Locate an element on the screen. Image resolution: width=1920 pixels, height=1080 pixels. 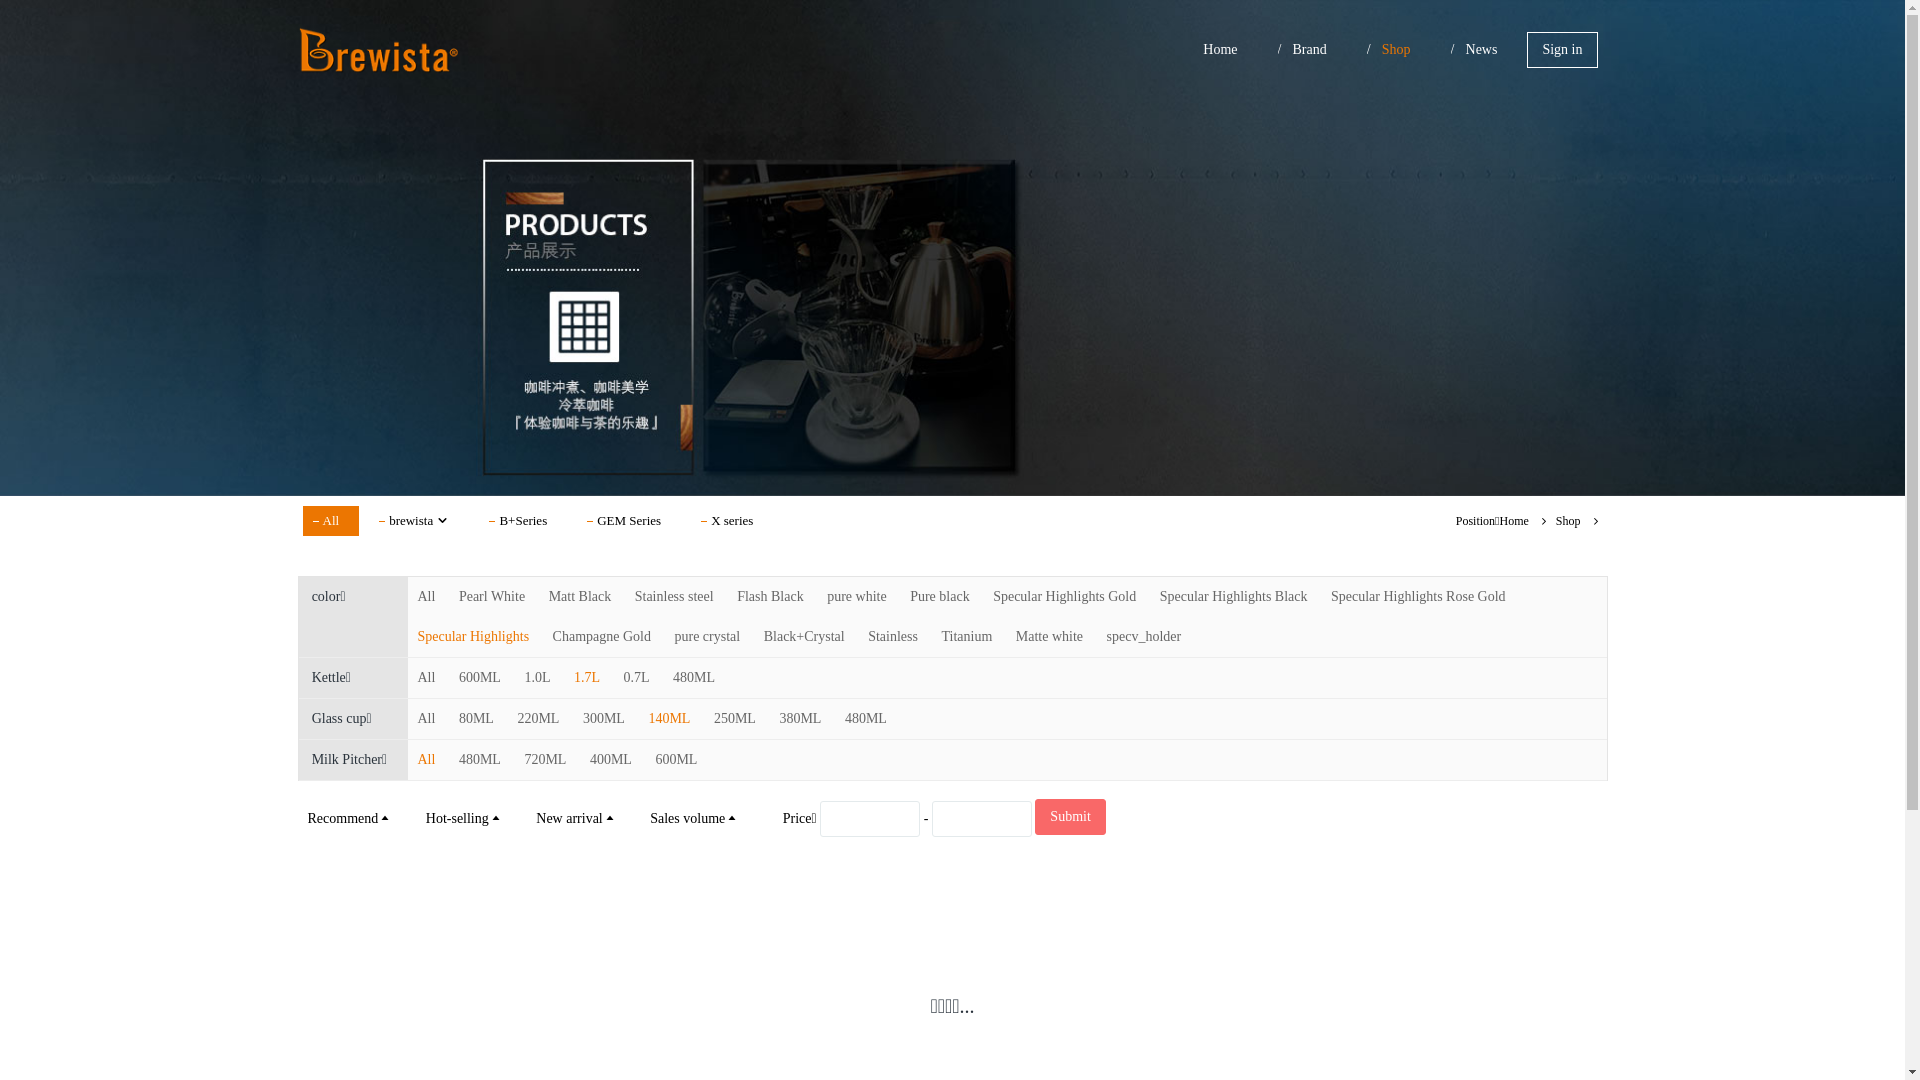
Recommend is located at coordinates (350, 818).